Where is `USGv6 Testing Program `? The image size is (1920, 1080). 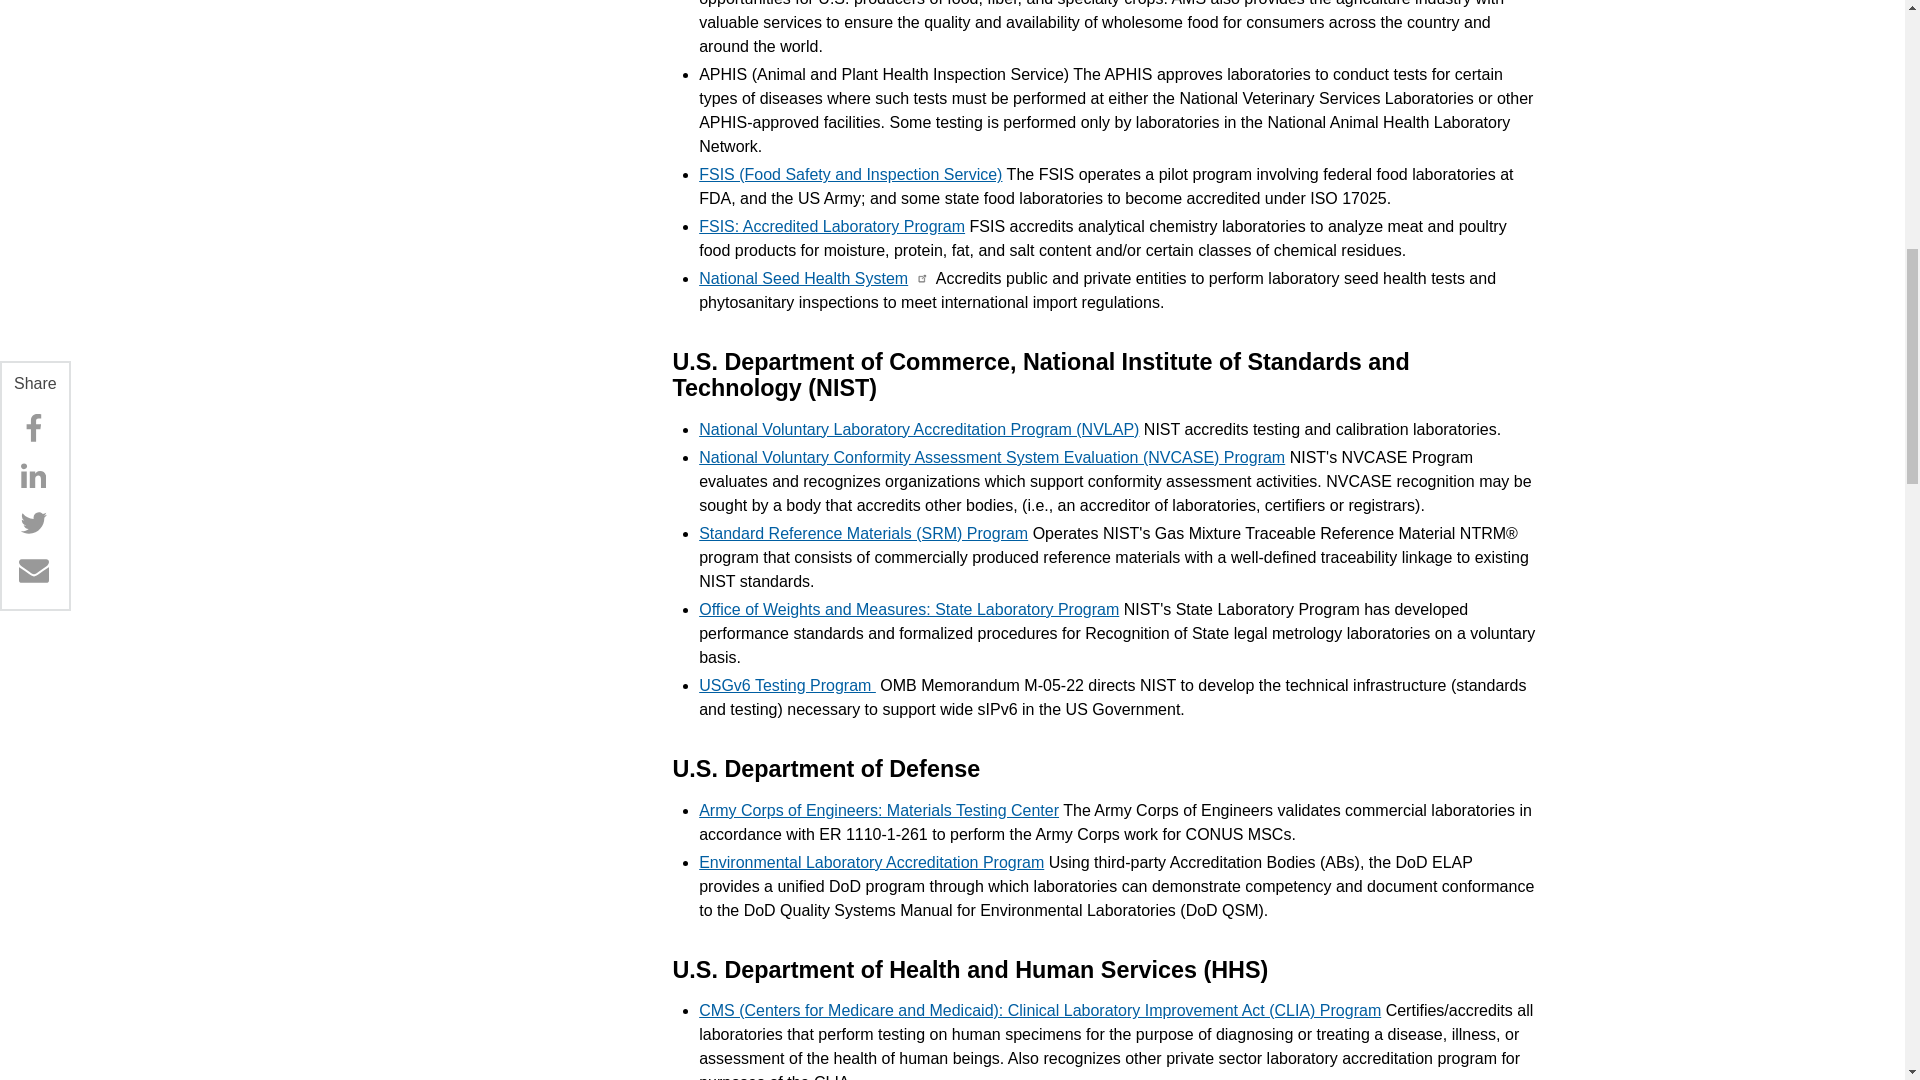 USGv6 Testing Program  is located at coordinates (786, 686).